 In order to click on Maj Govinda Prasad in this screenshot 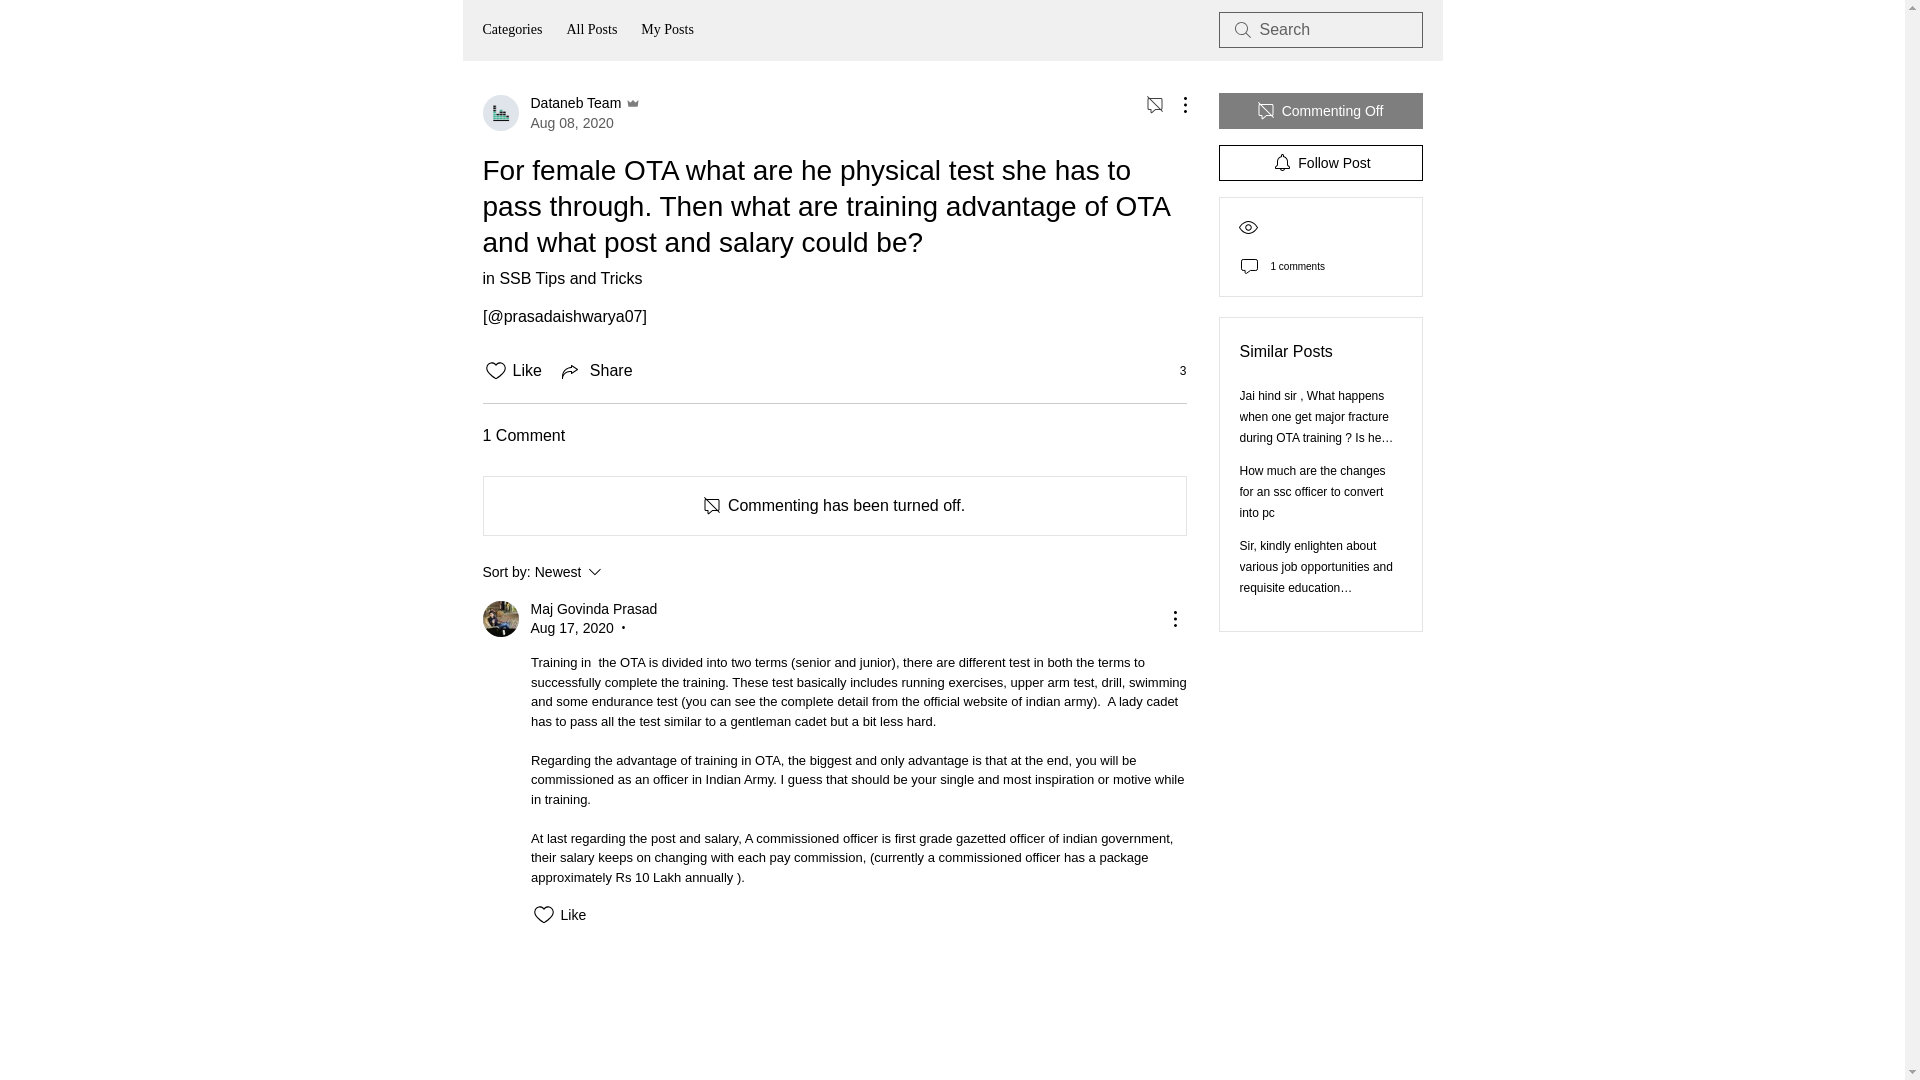, I will do `click(561, 278)`.